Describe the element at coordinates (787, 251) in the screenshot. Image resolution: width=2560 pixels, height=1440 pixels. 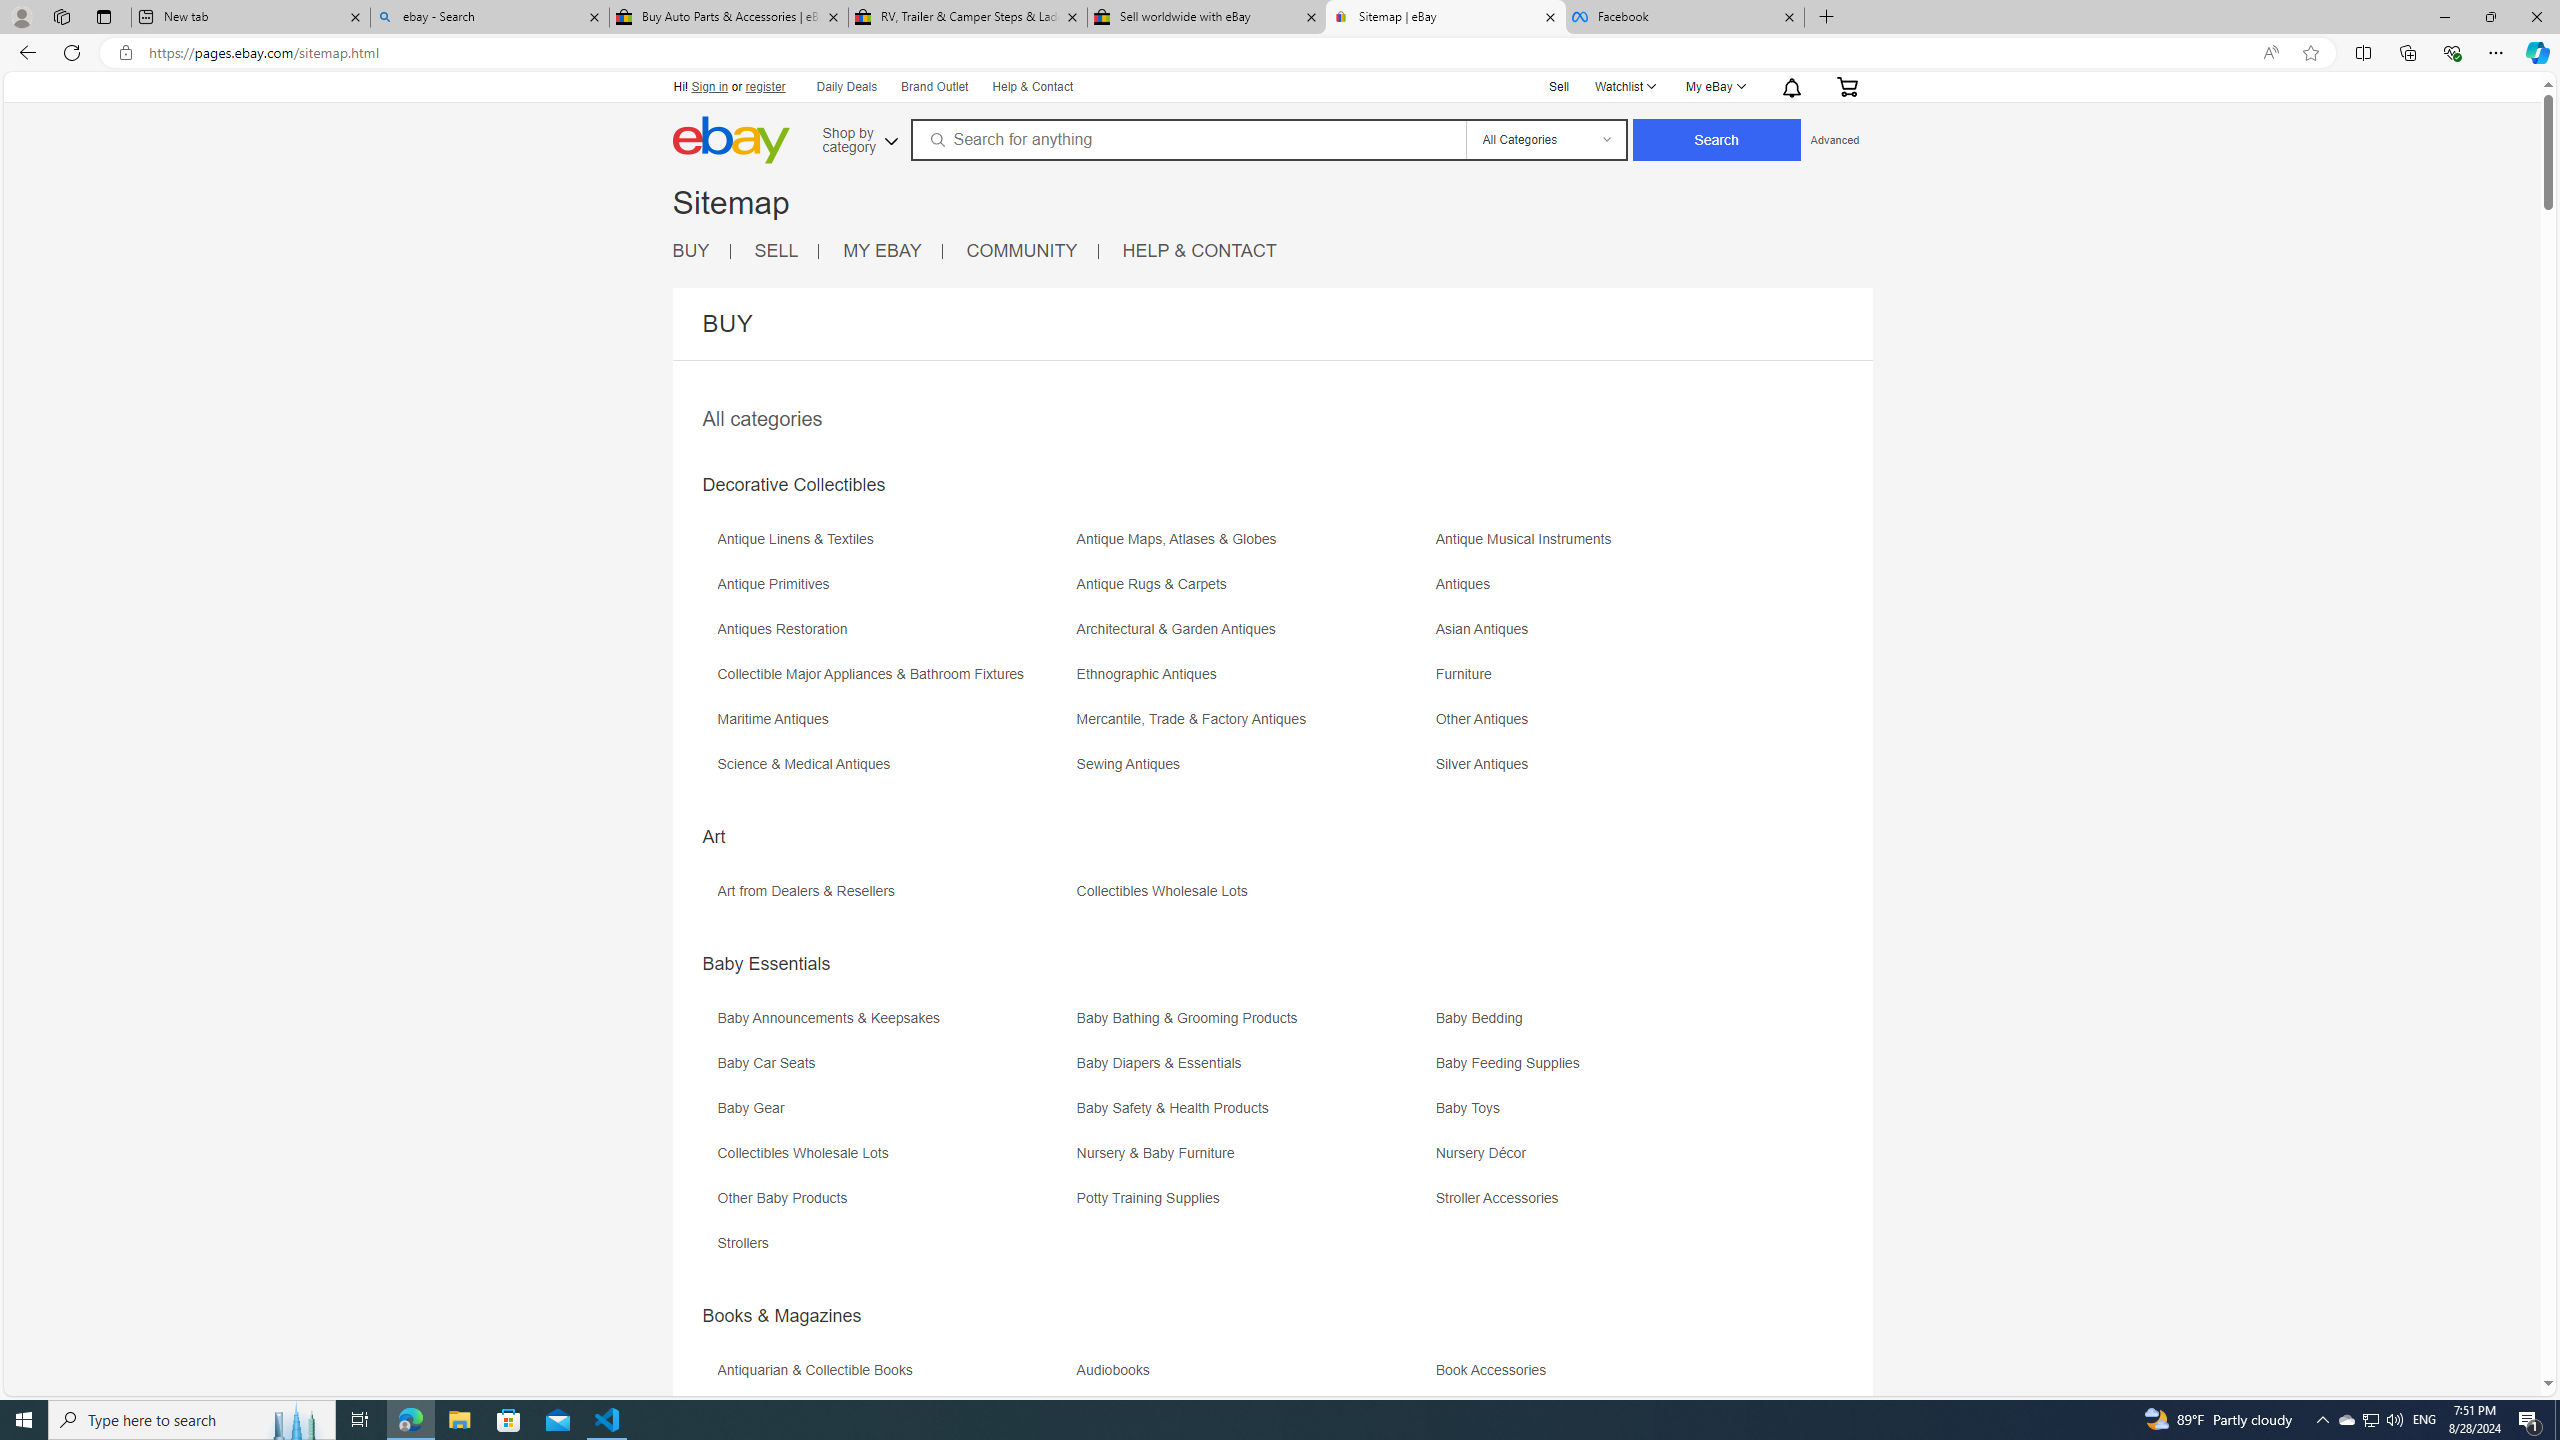
I see `SELL` at that location.